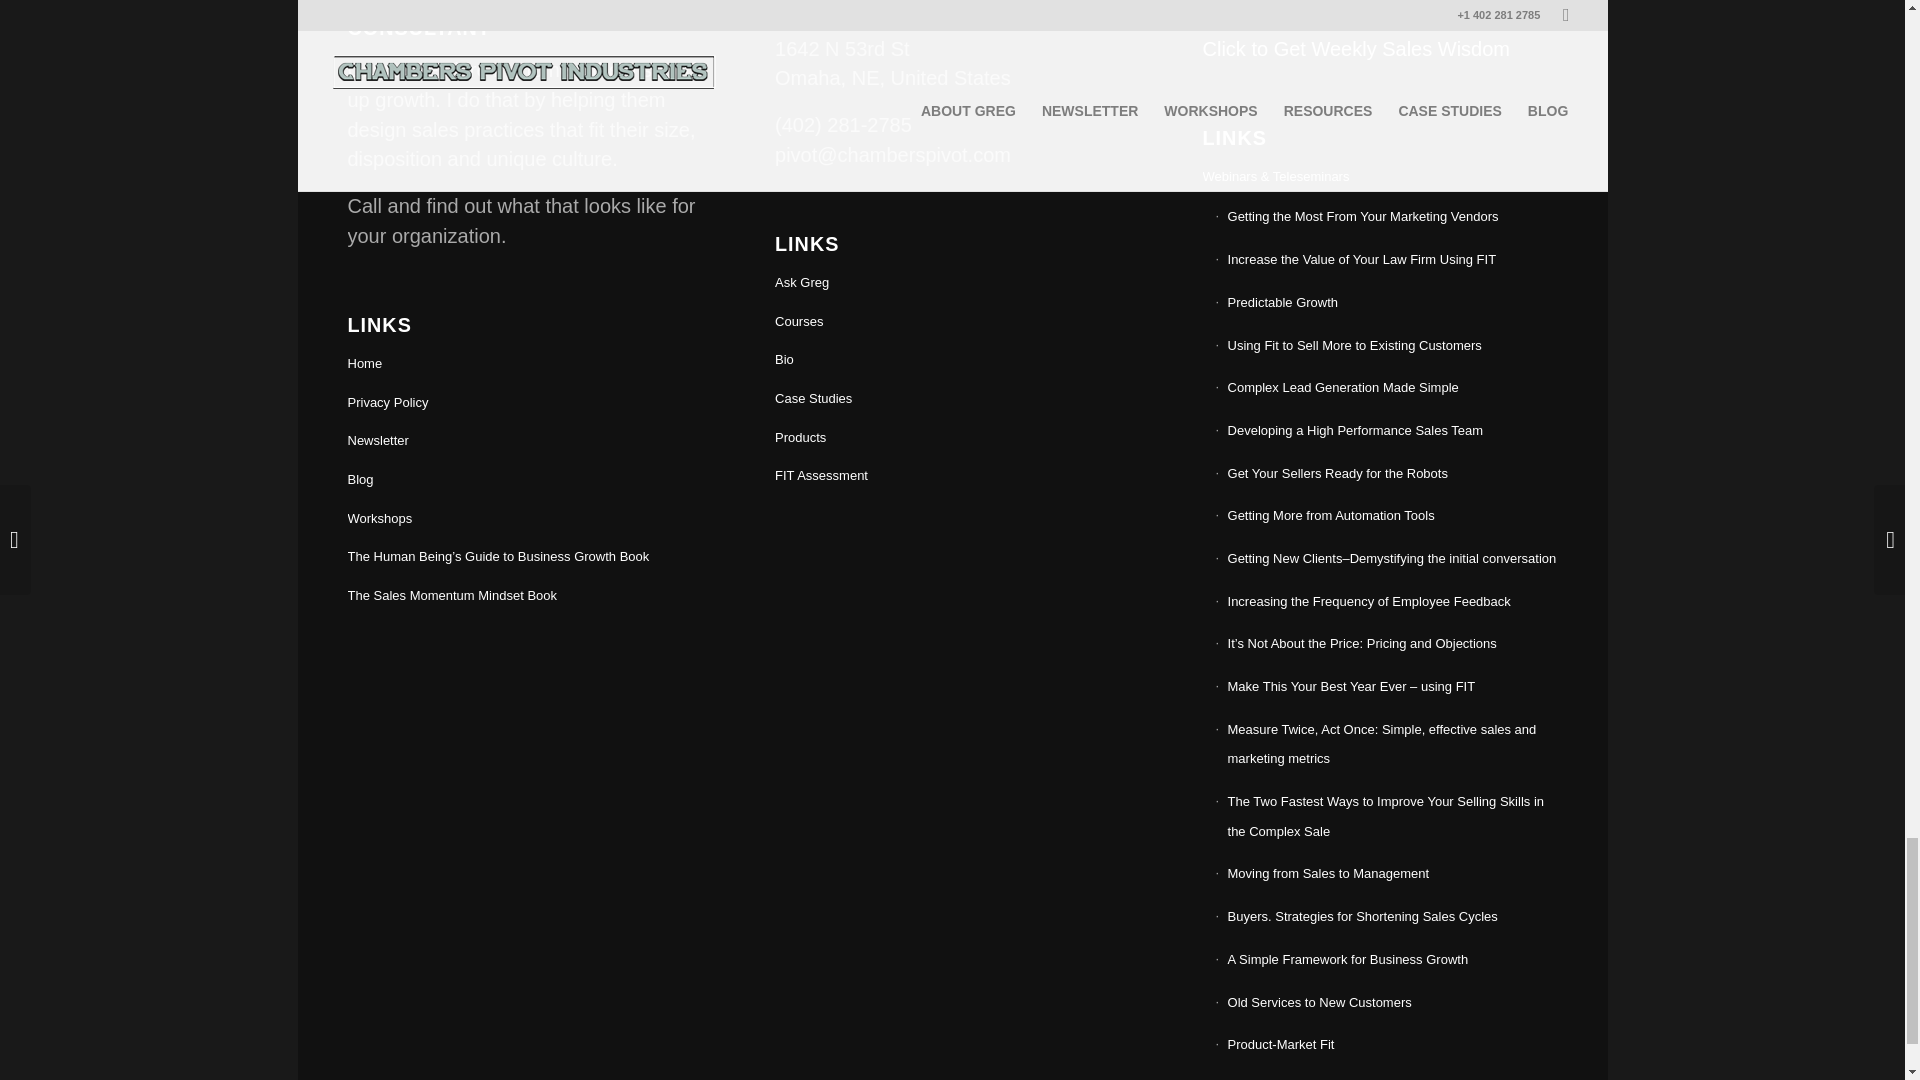  I want to click on Workshops, so click(524, 519).